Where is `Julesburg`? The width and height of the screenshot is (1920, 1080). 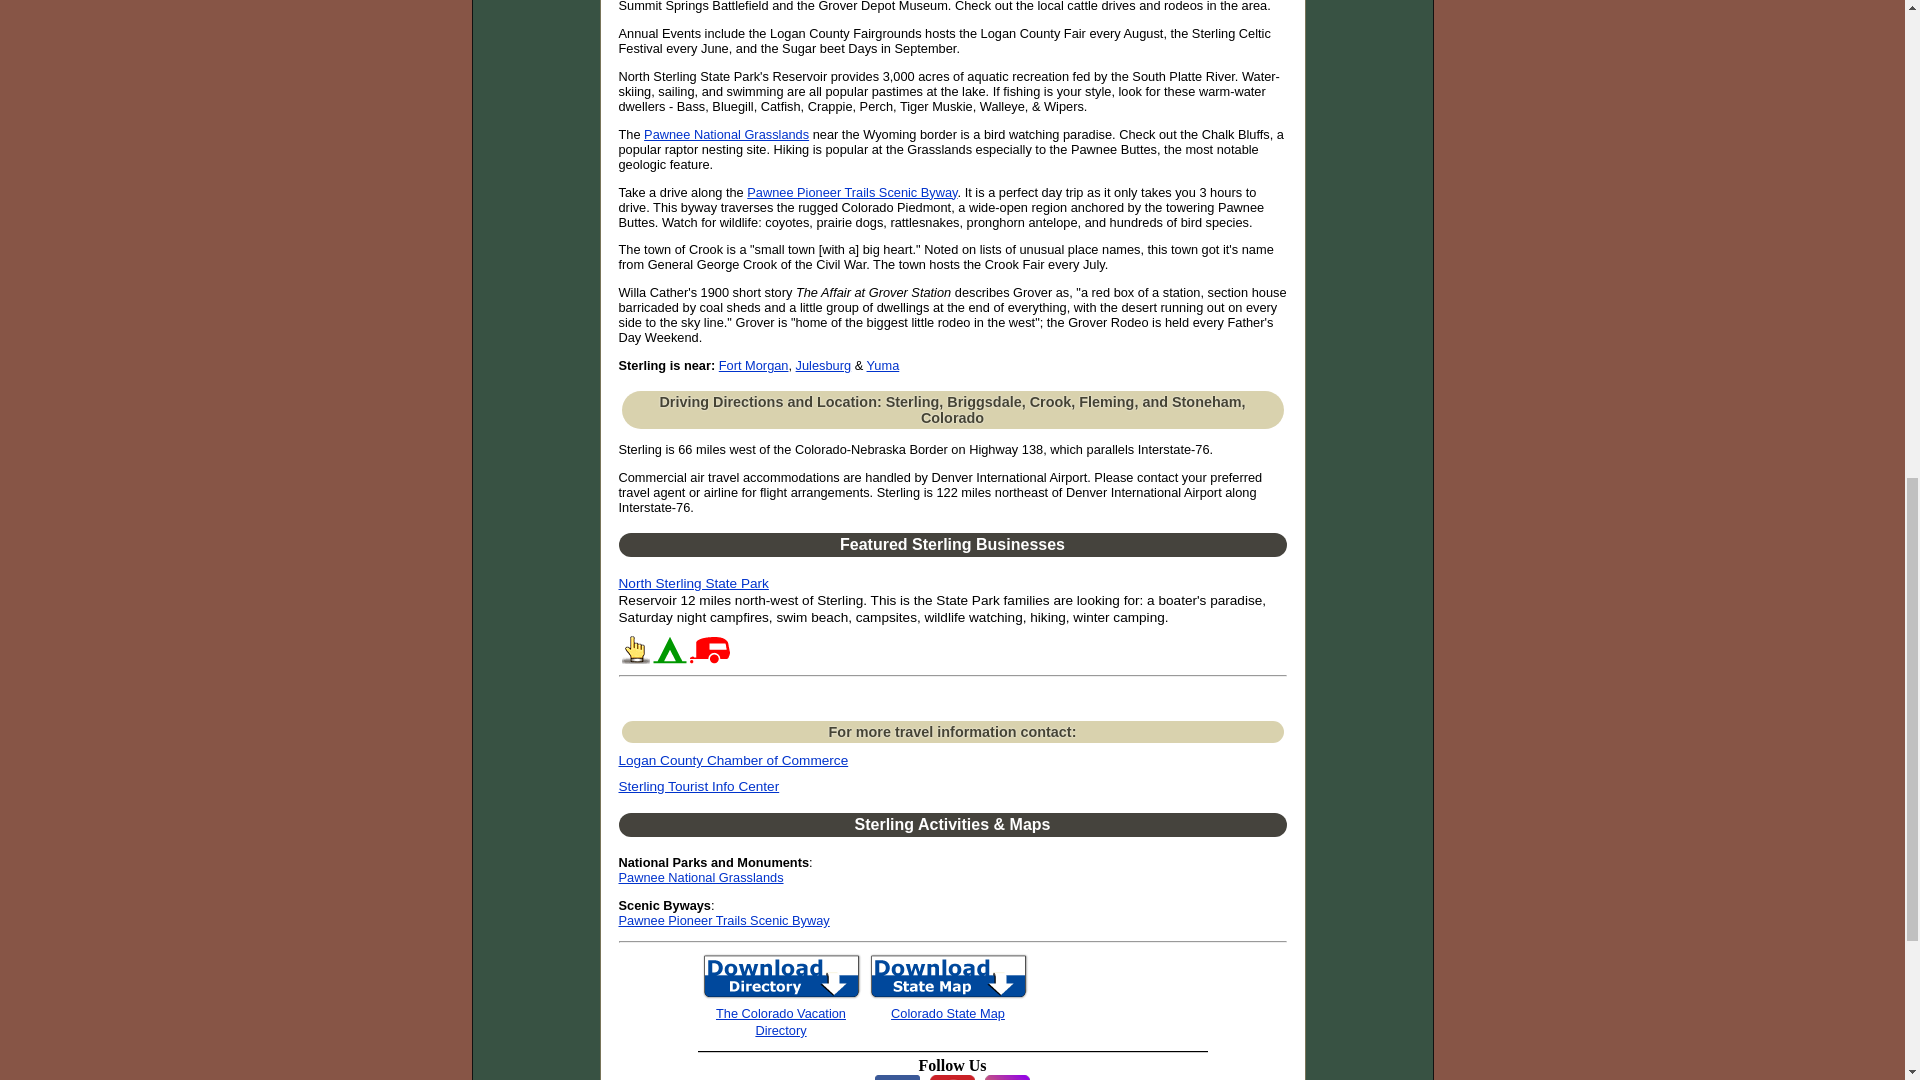
Julesburg is located at coordinates (824, 364).